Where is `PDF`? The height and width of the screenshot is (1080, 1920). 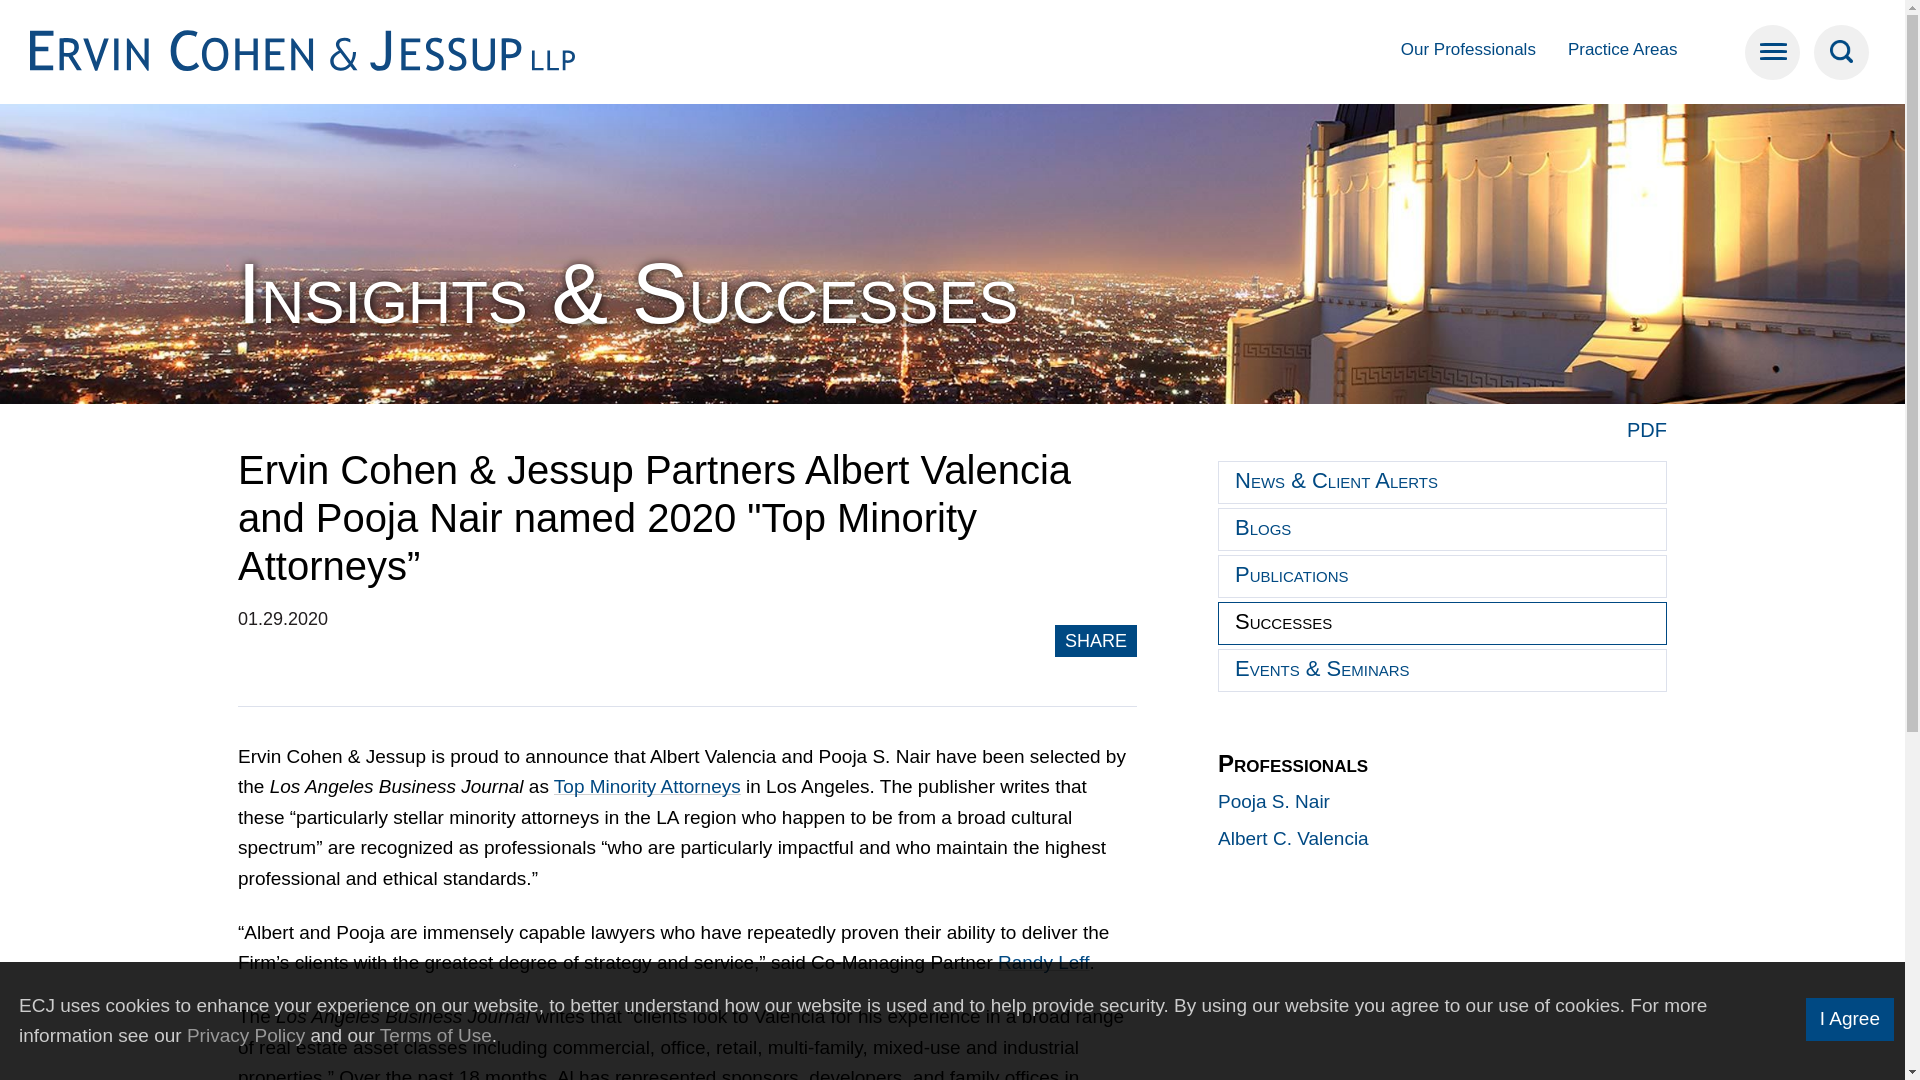 PDF is located at coordinates (1646, 430).